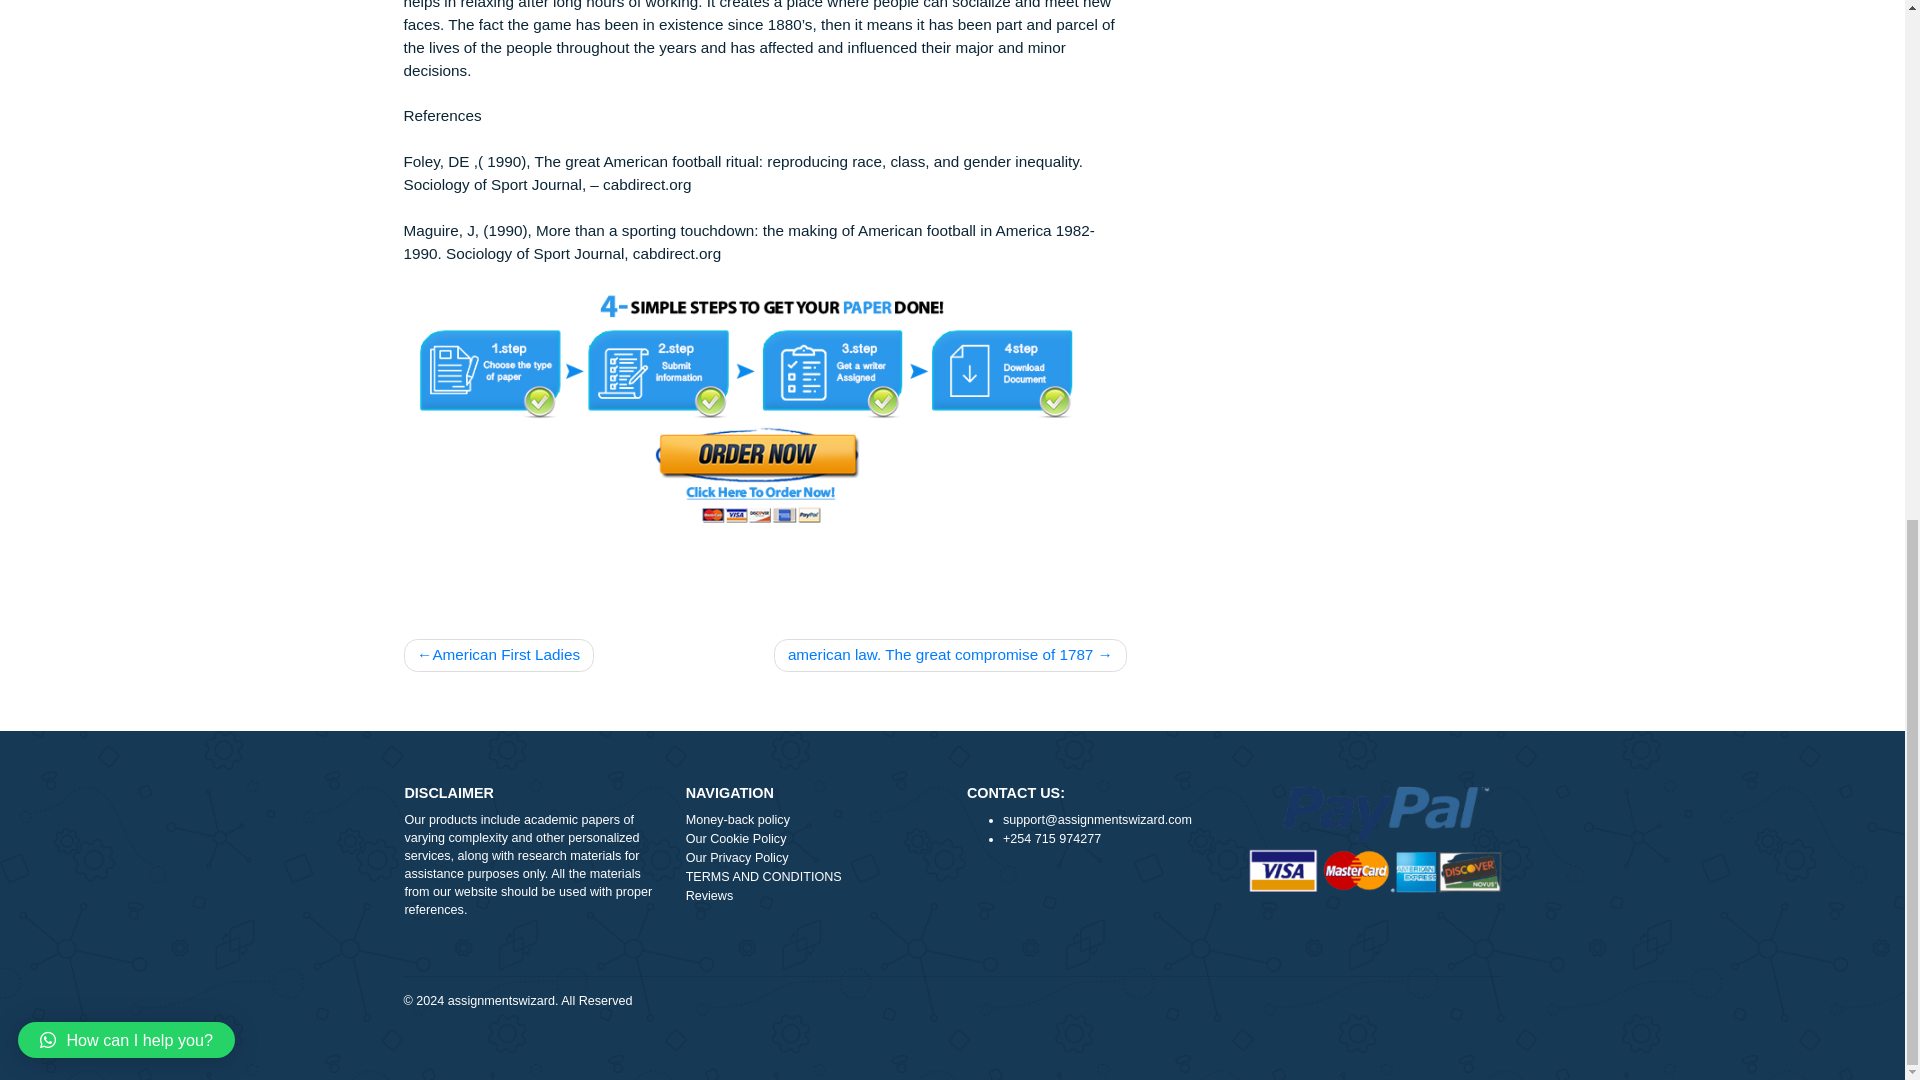 The image size is (1920, 1080). What do you see at coordinates (903, 1078) in the screenshot?
I see `TERMS AND CONDITIONS` at bounding box center [903, 1078].